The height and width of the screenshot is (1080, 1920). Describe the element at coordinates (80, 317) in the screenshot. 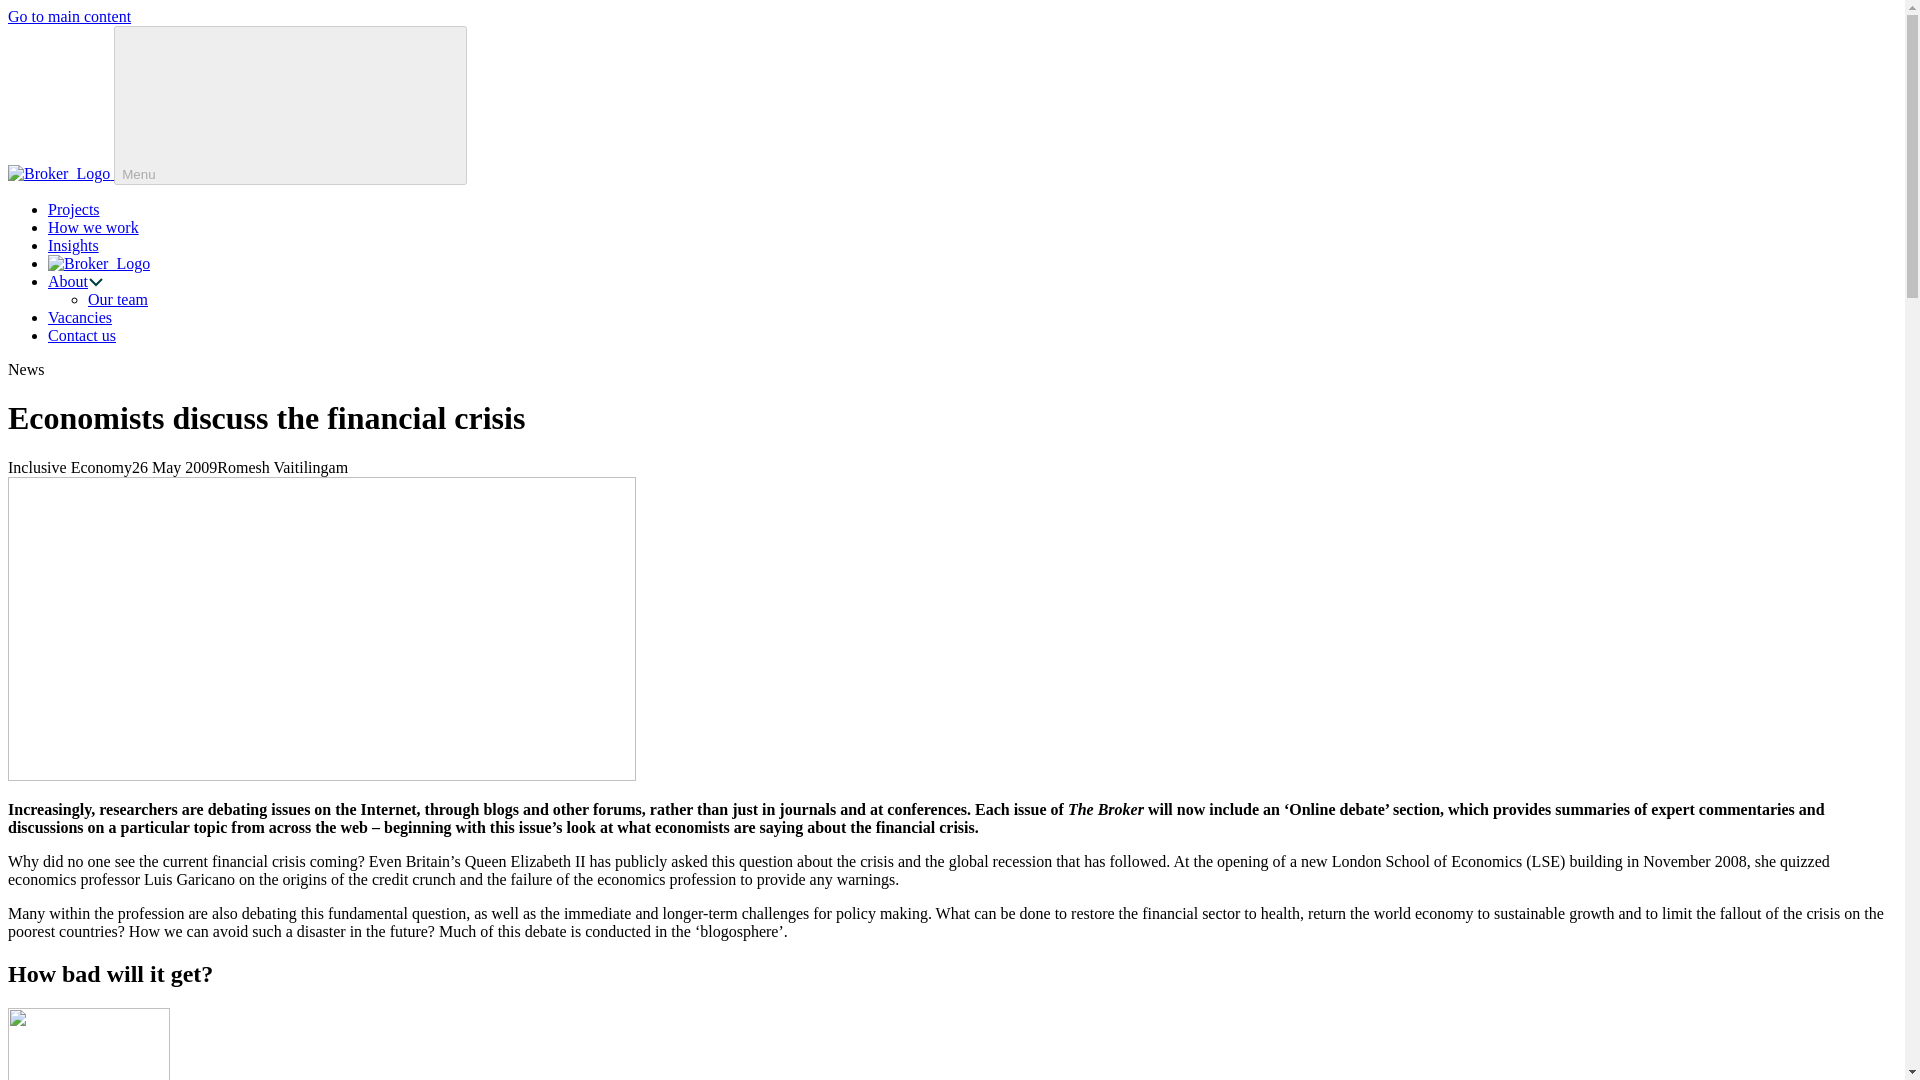

I see `Vacancies` at that location.